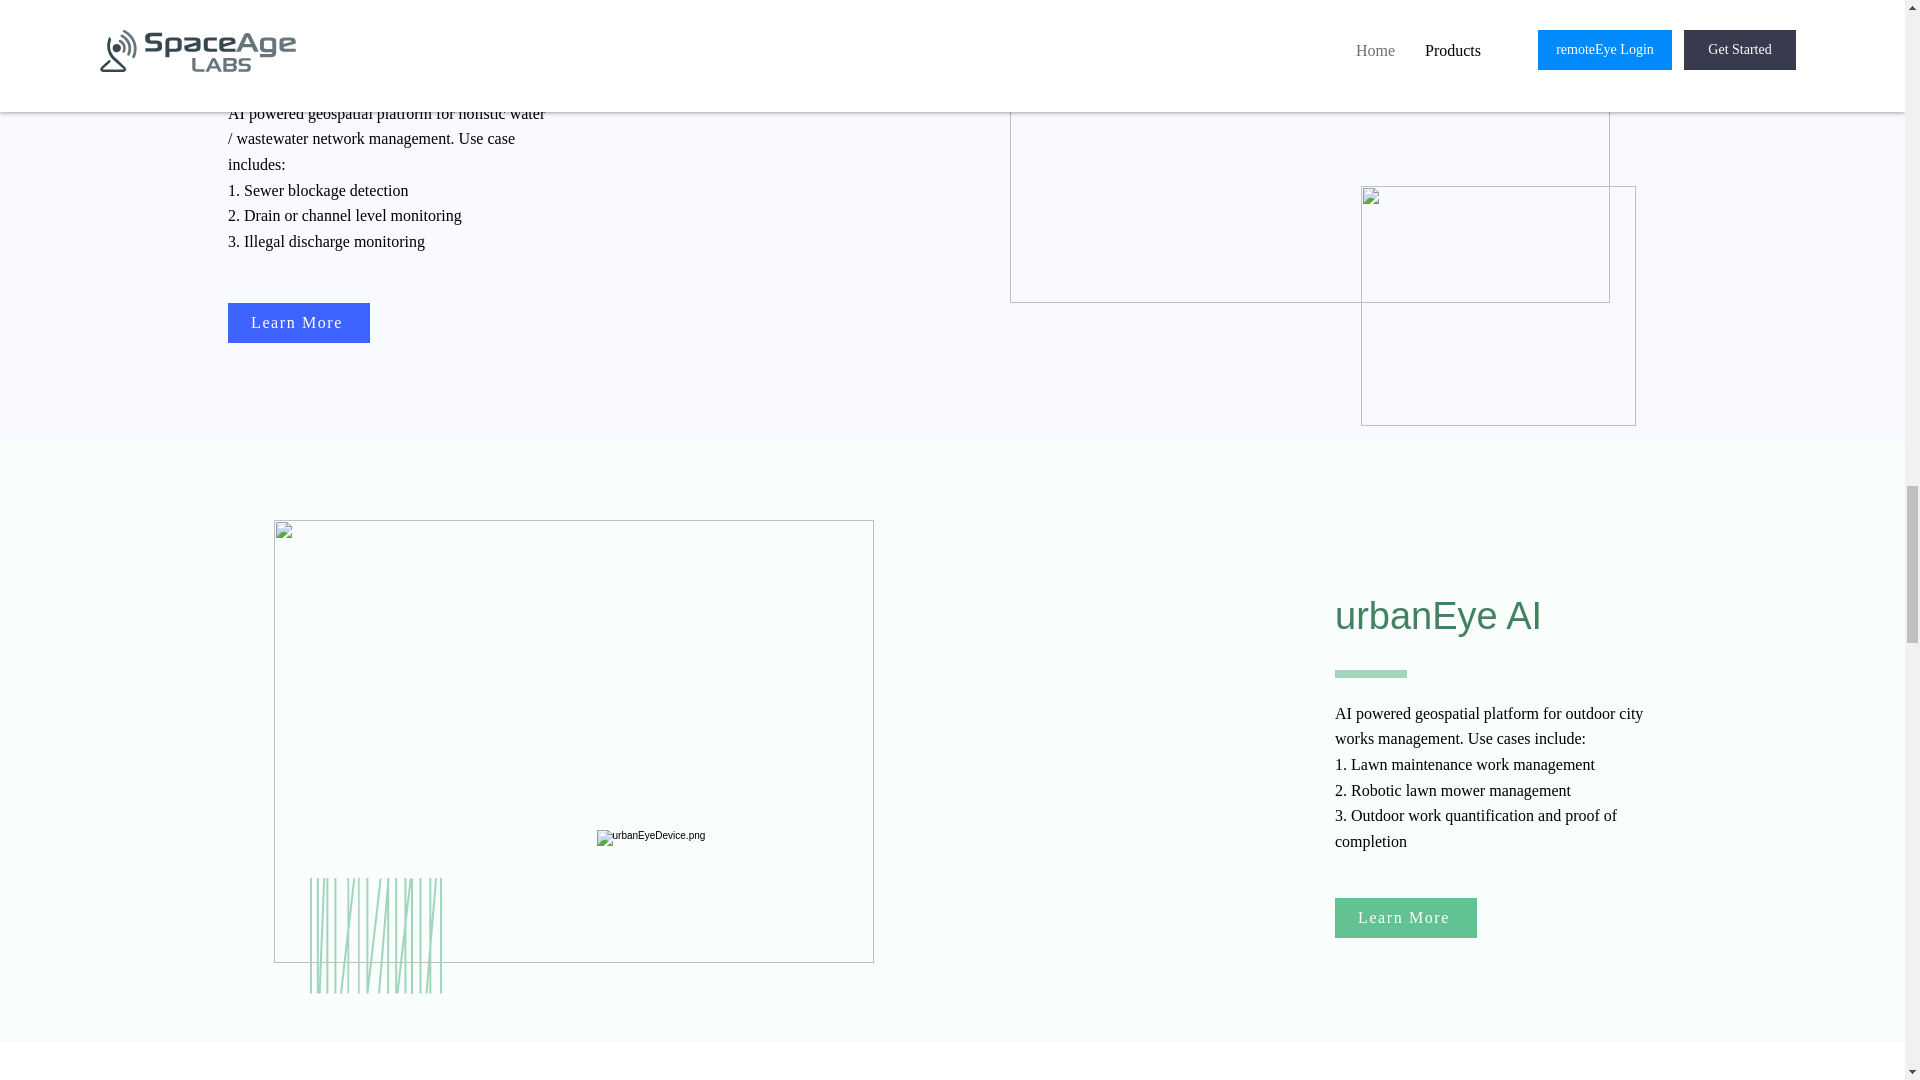  Describe the element at coordinates (1405, 918) in the screenshot. I see `Learn More` at that location.